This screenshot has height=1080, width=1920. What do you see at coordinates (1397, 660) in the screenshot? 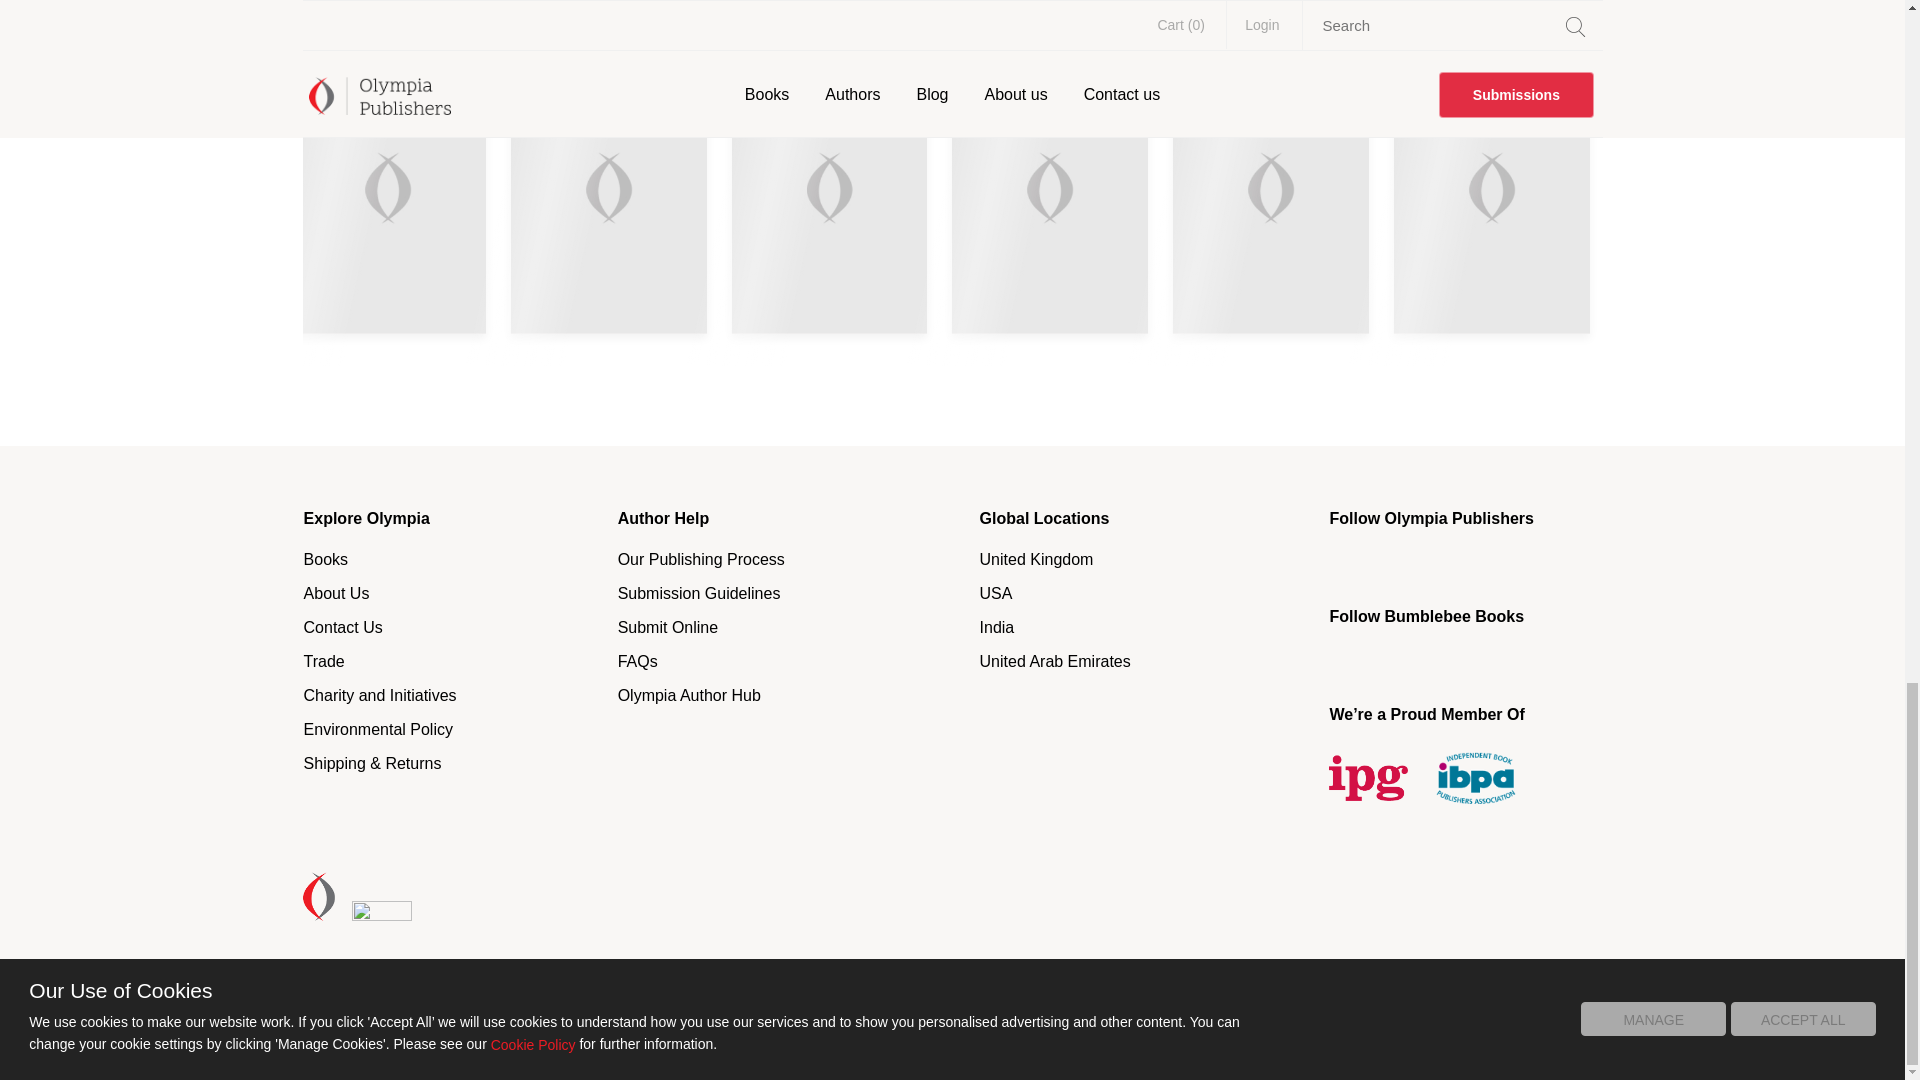
I see `Follow Bumblebee on Twitter` at bounding box center [1397, 660].